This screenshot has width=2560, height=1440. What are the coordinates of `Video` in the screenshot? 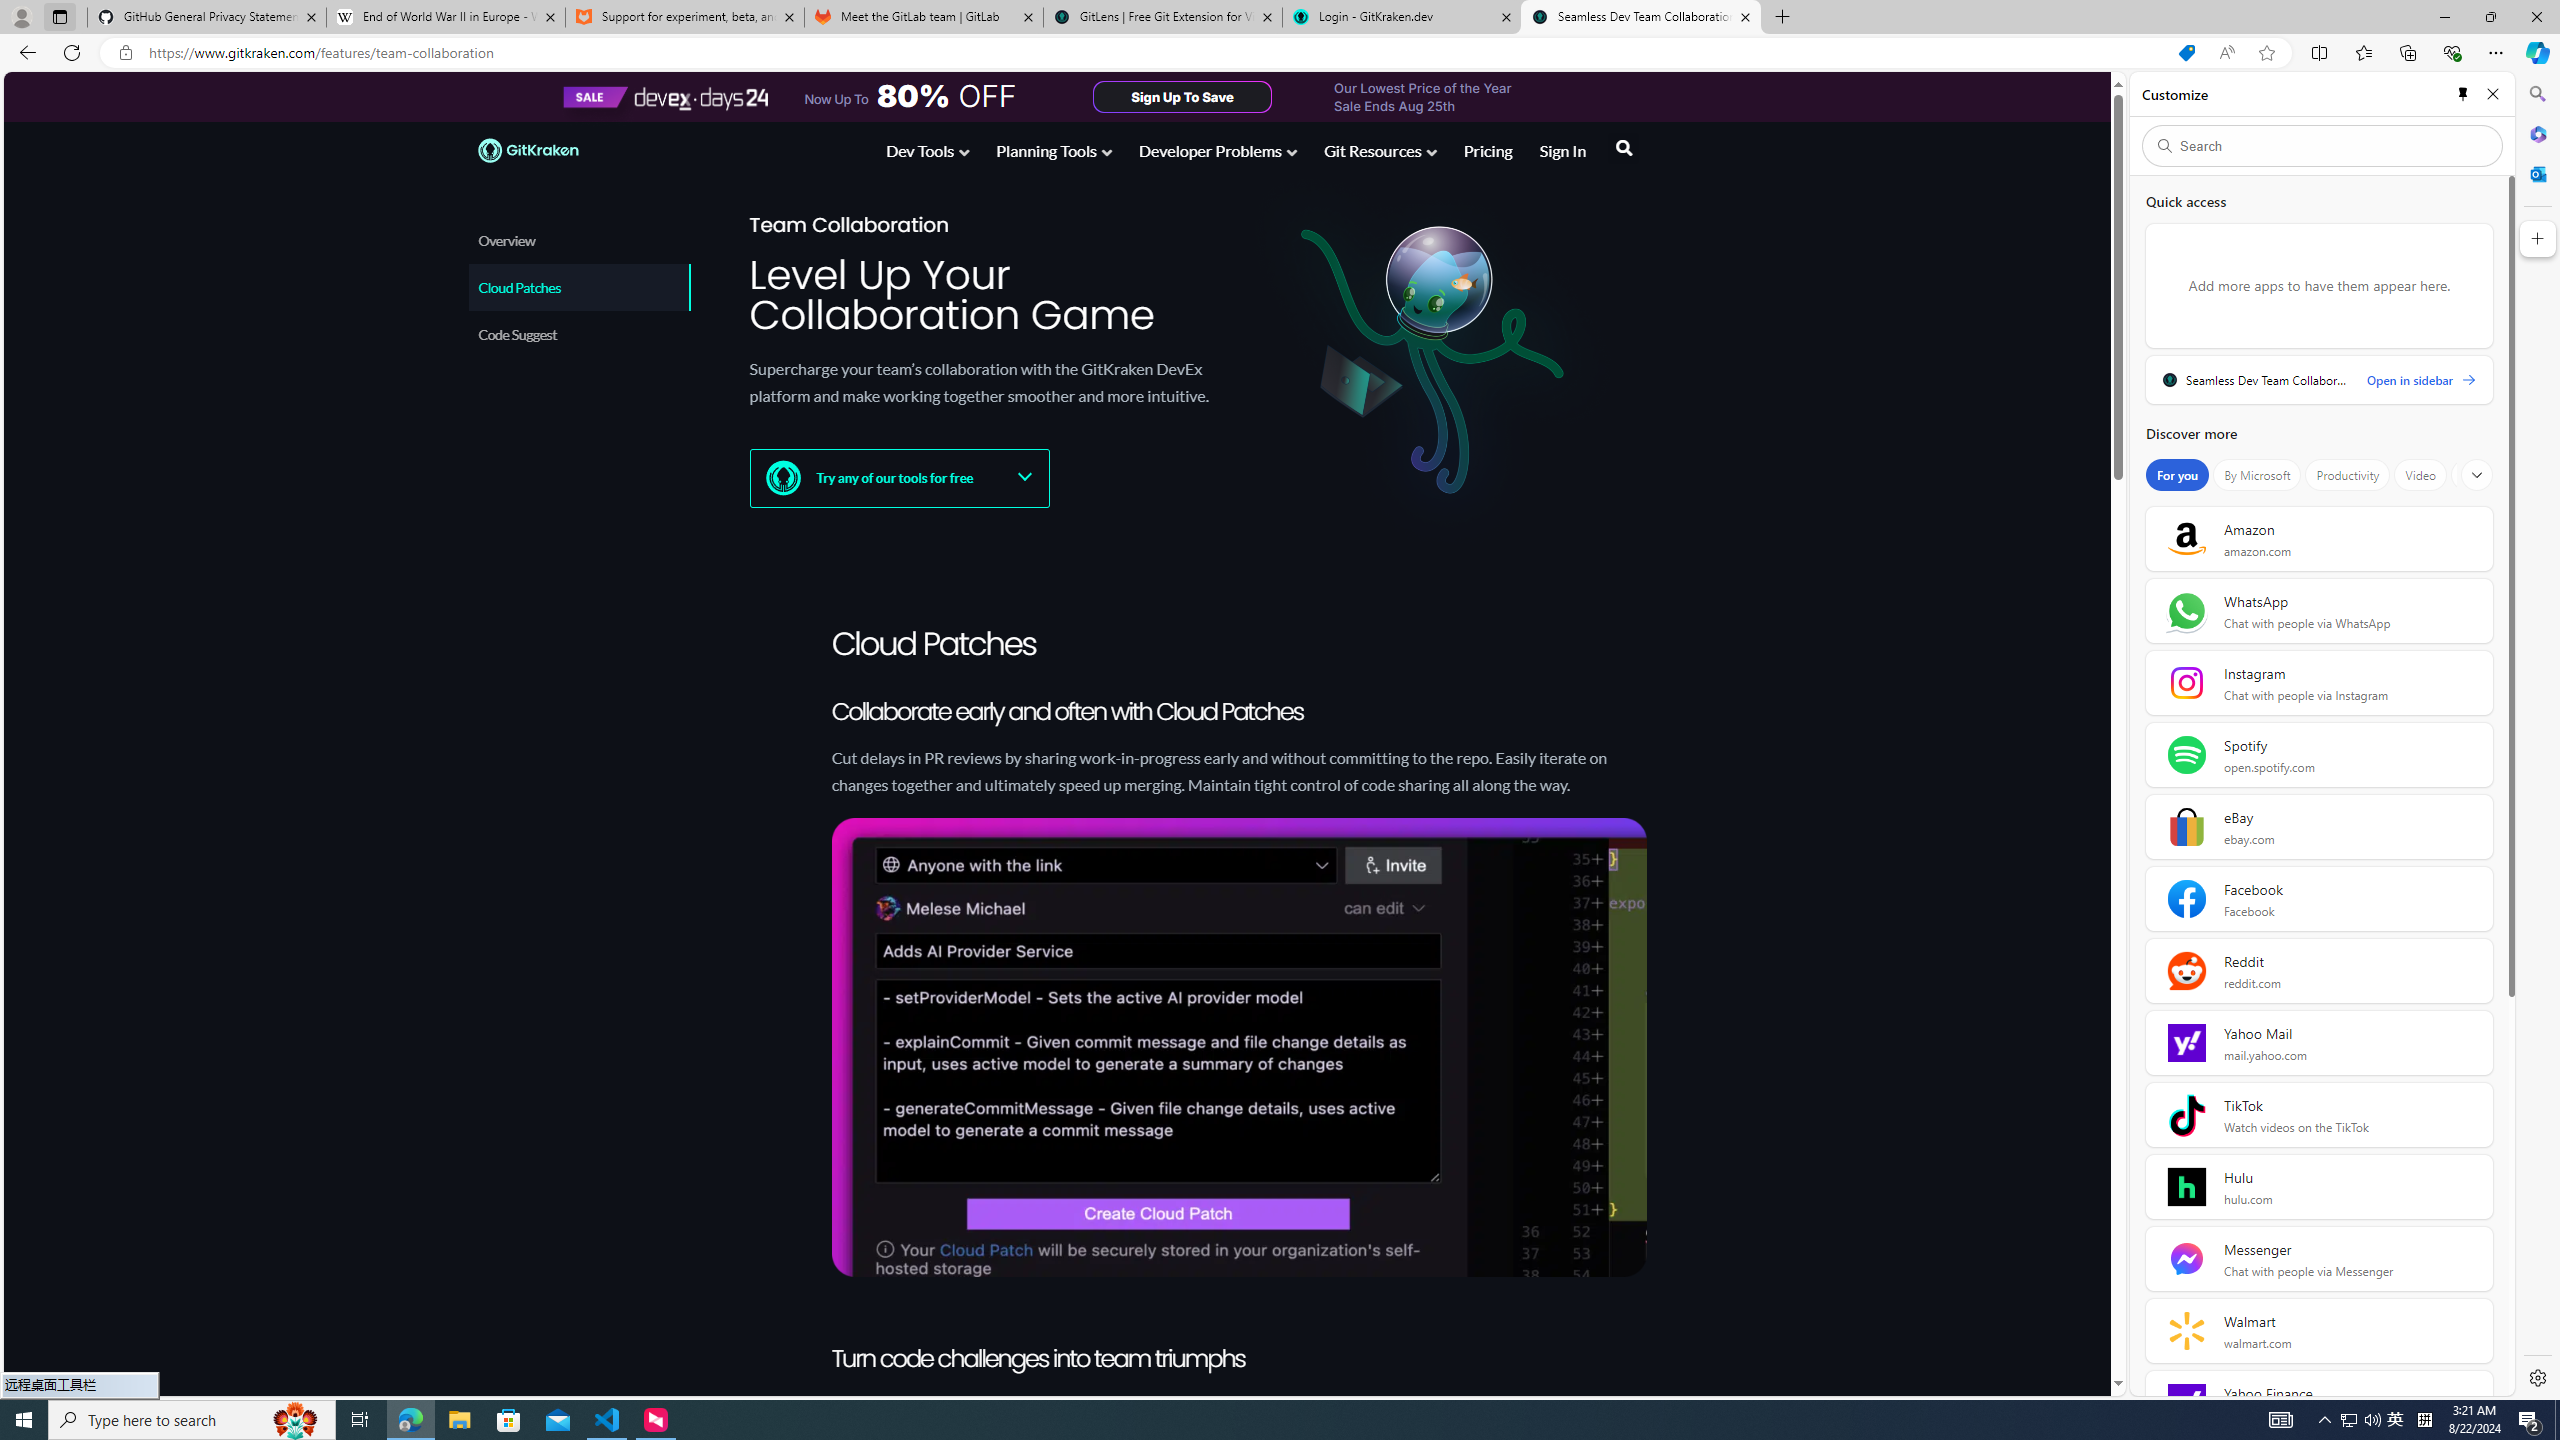 It's located at (2420, 475).